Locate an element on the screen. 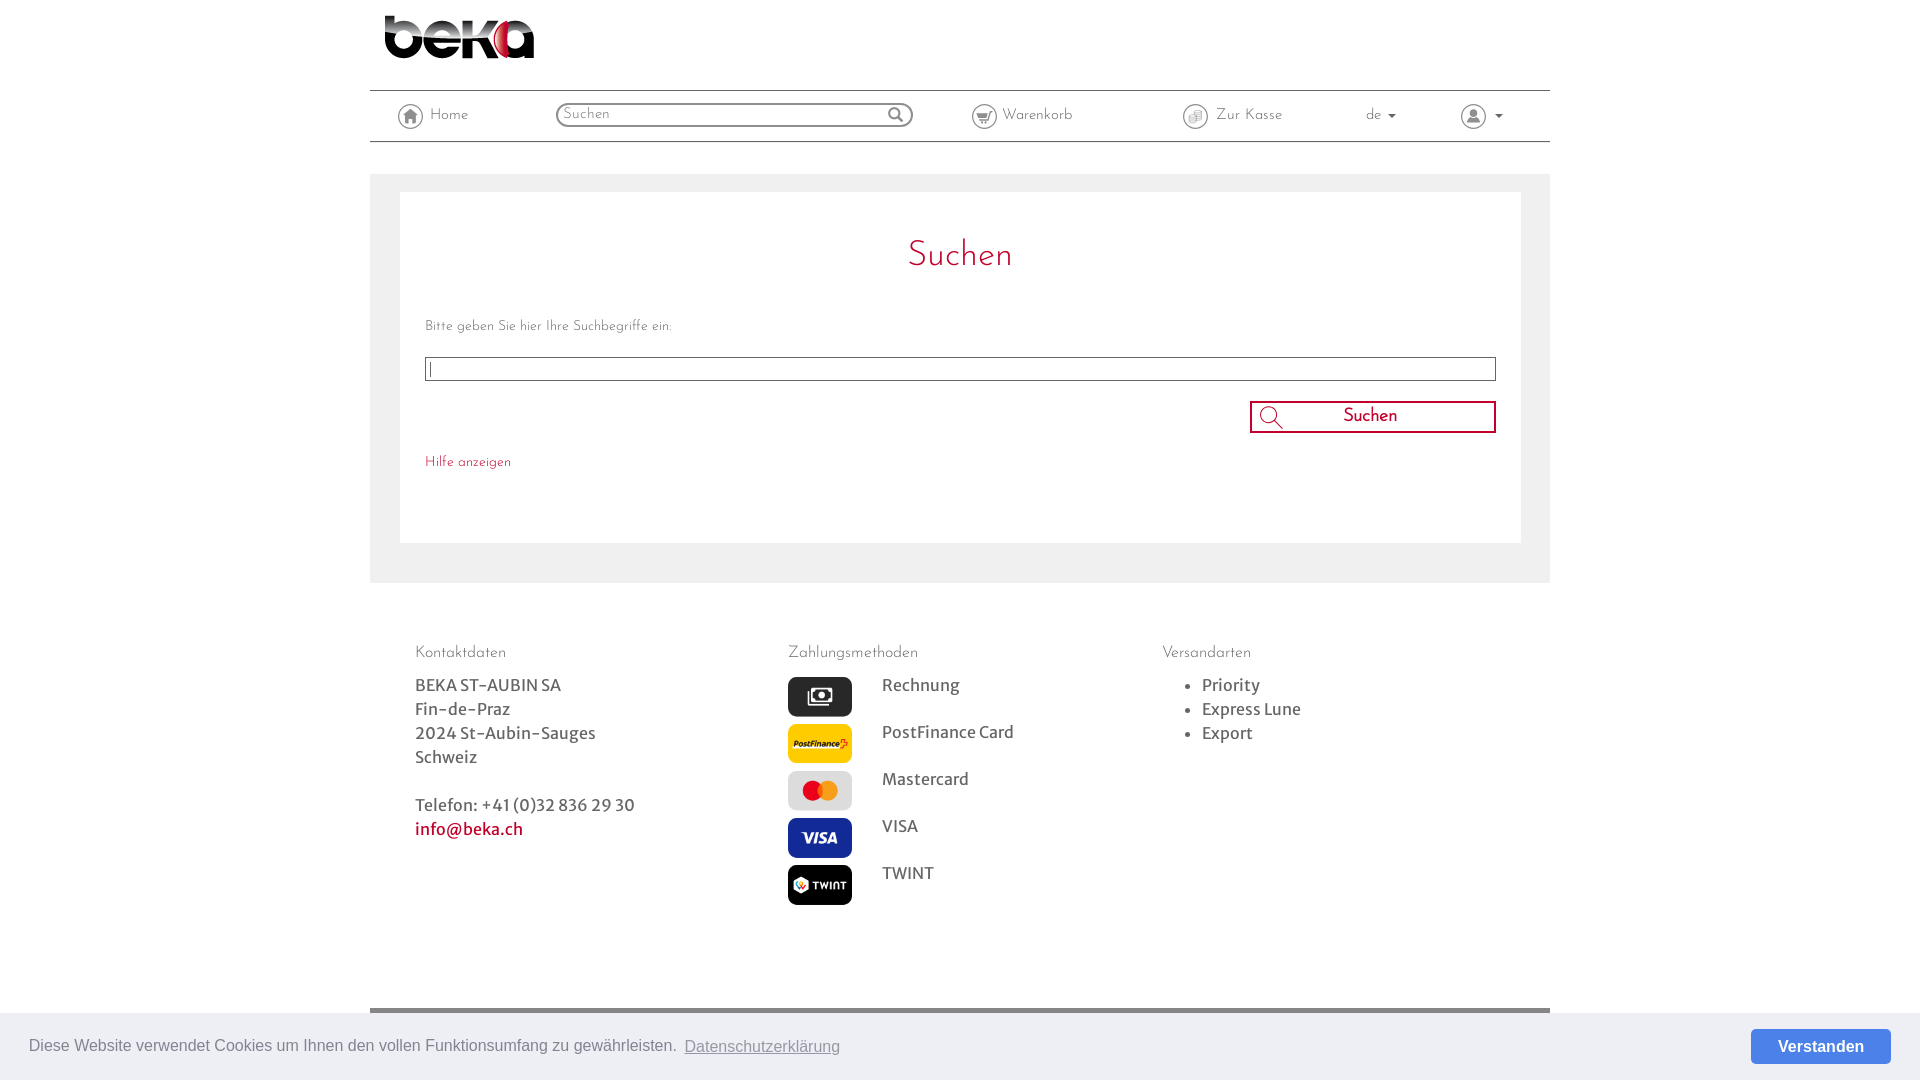 This screenshot has height=1080, width=1920. Home is located at coordinates (432, 116).